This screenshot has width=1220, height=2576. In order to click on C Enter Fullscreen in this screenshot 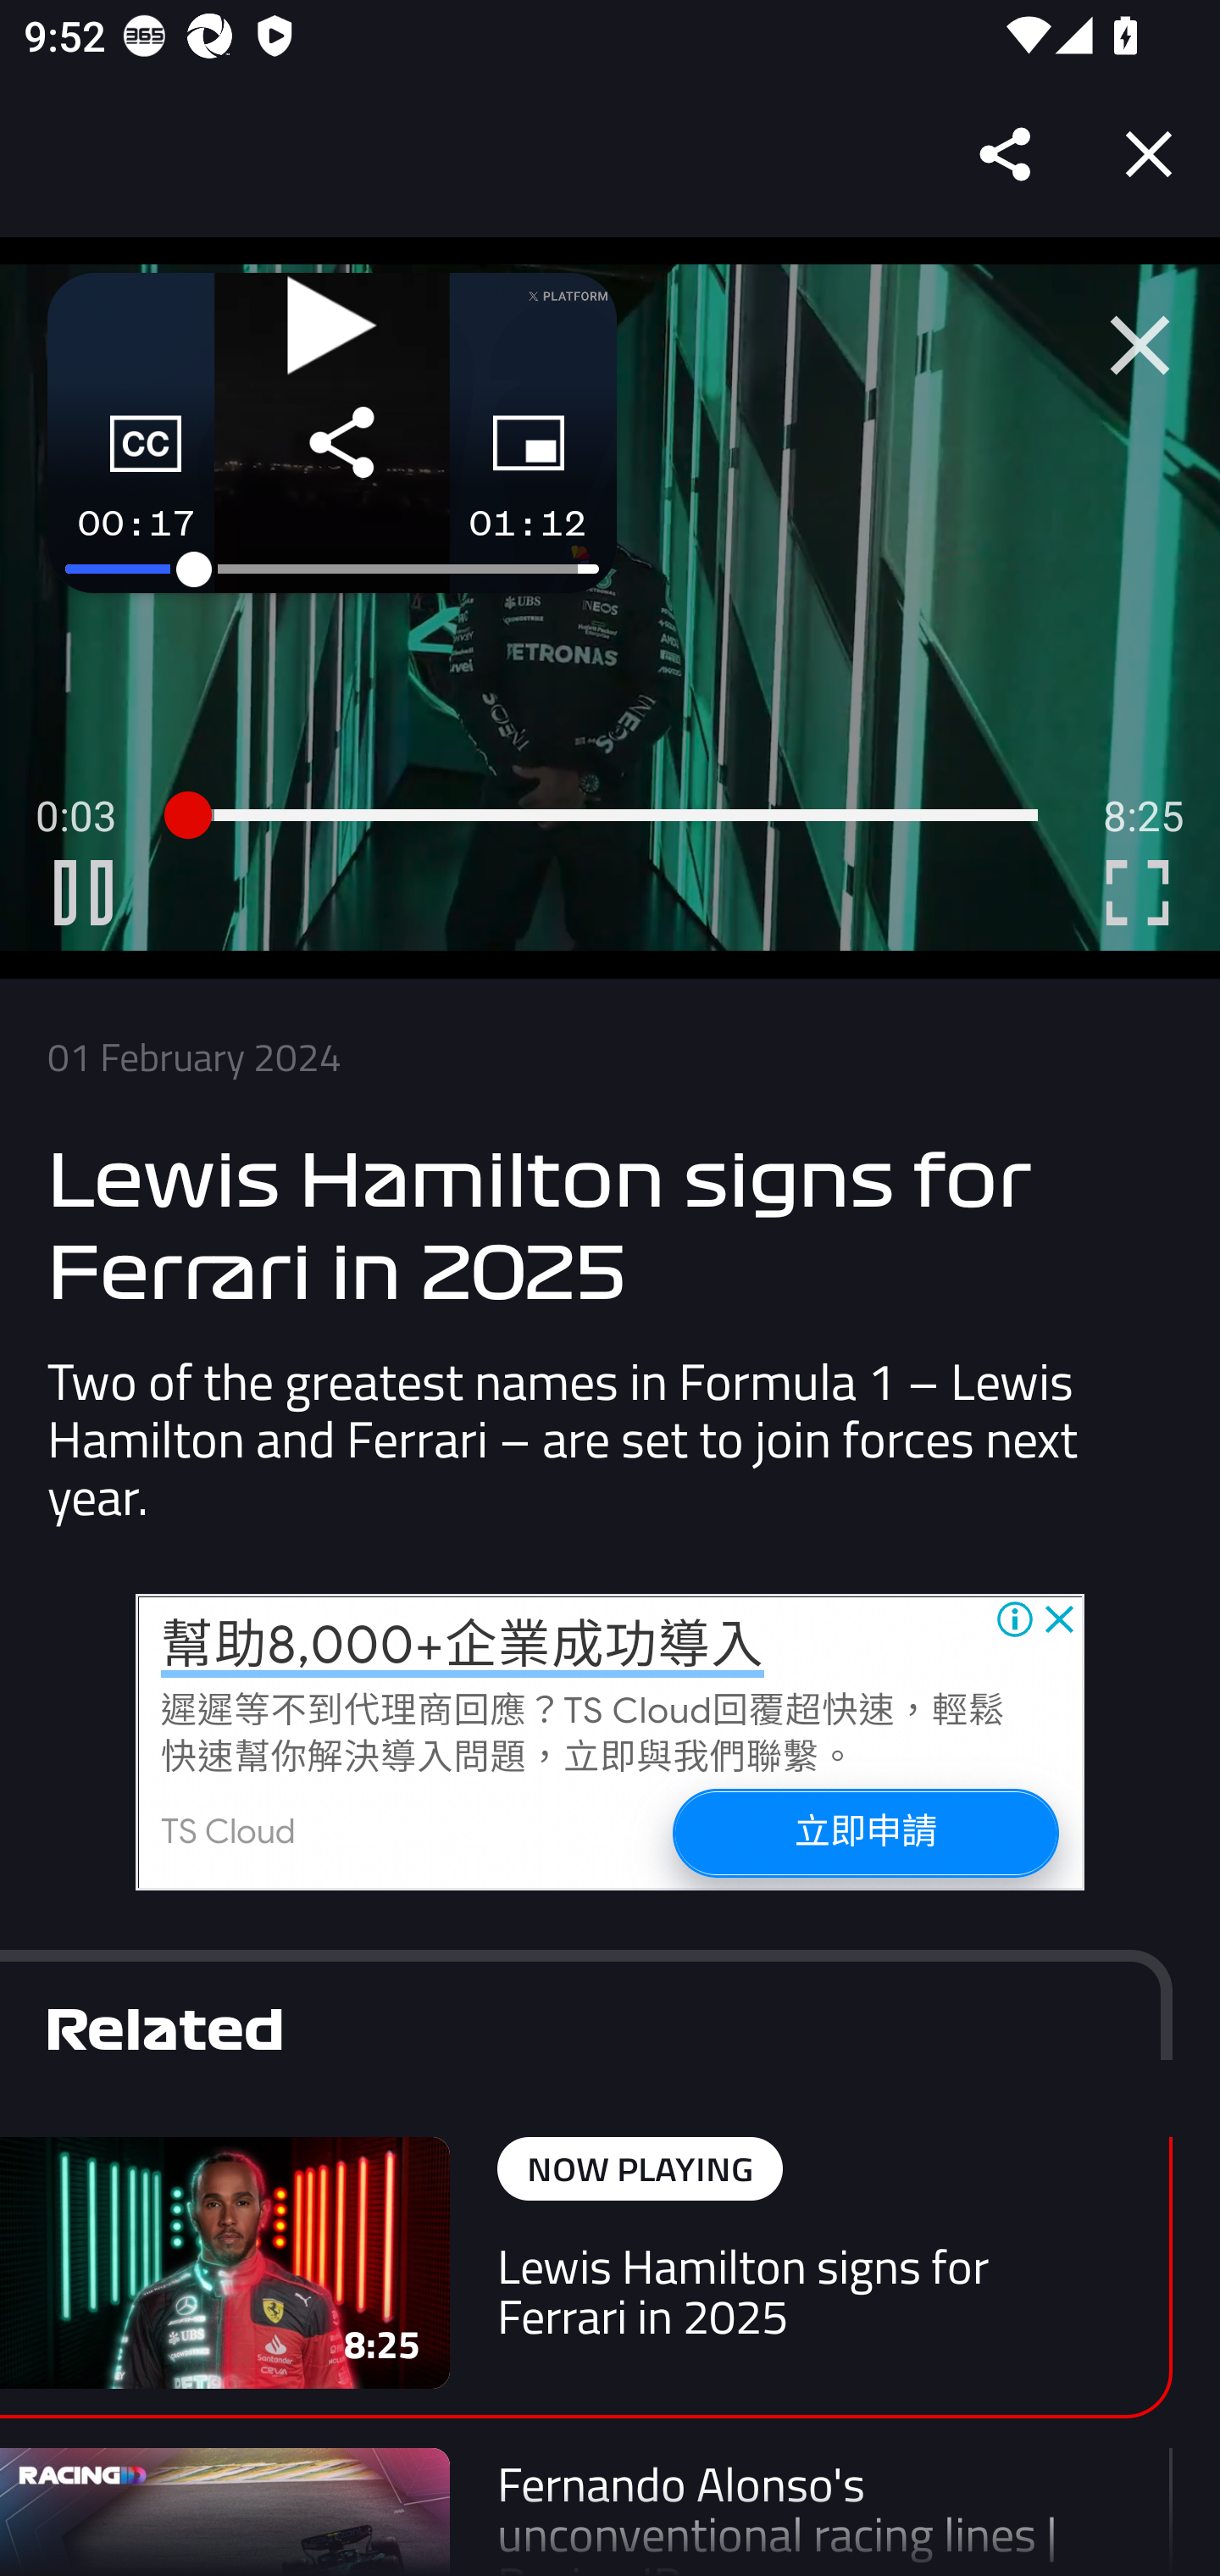, I will do `click(1137, 892)`.